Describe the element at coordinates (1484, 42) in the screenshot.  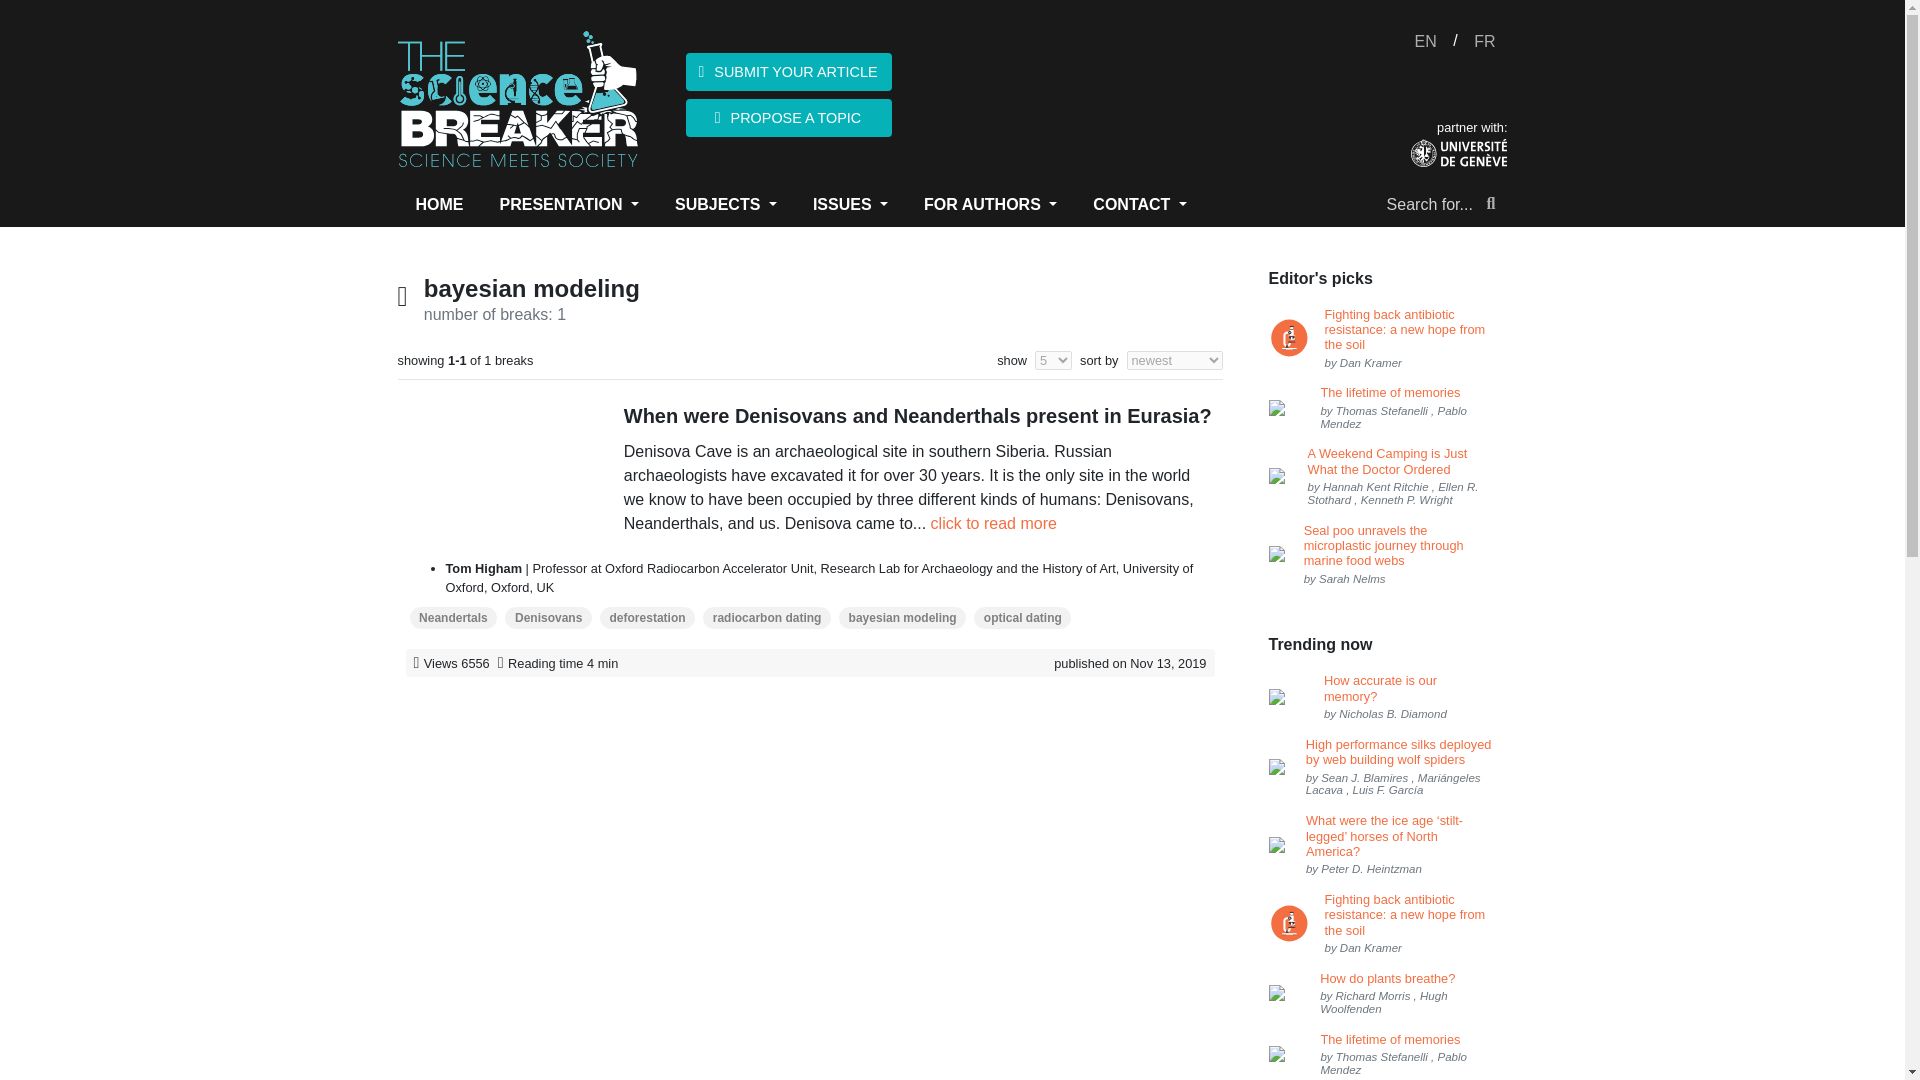
I see `FR` at that location.